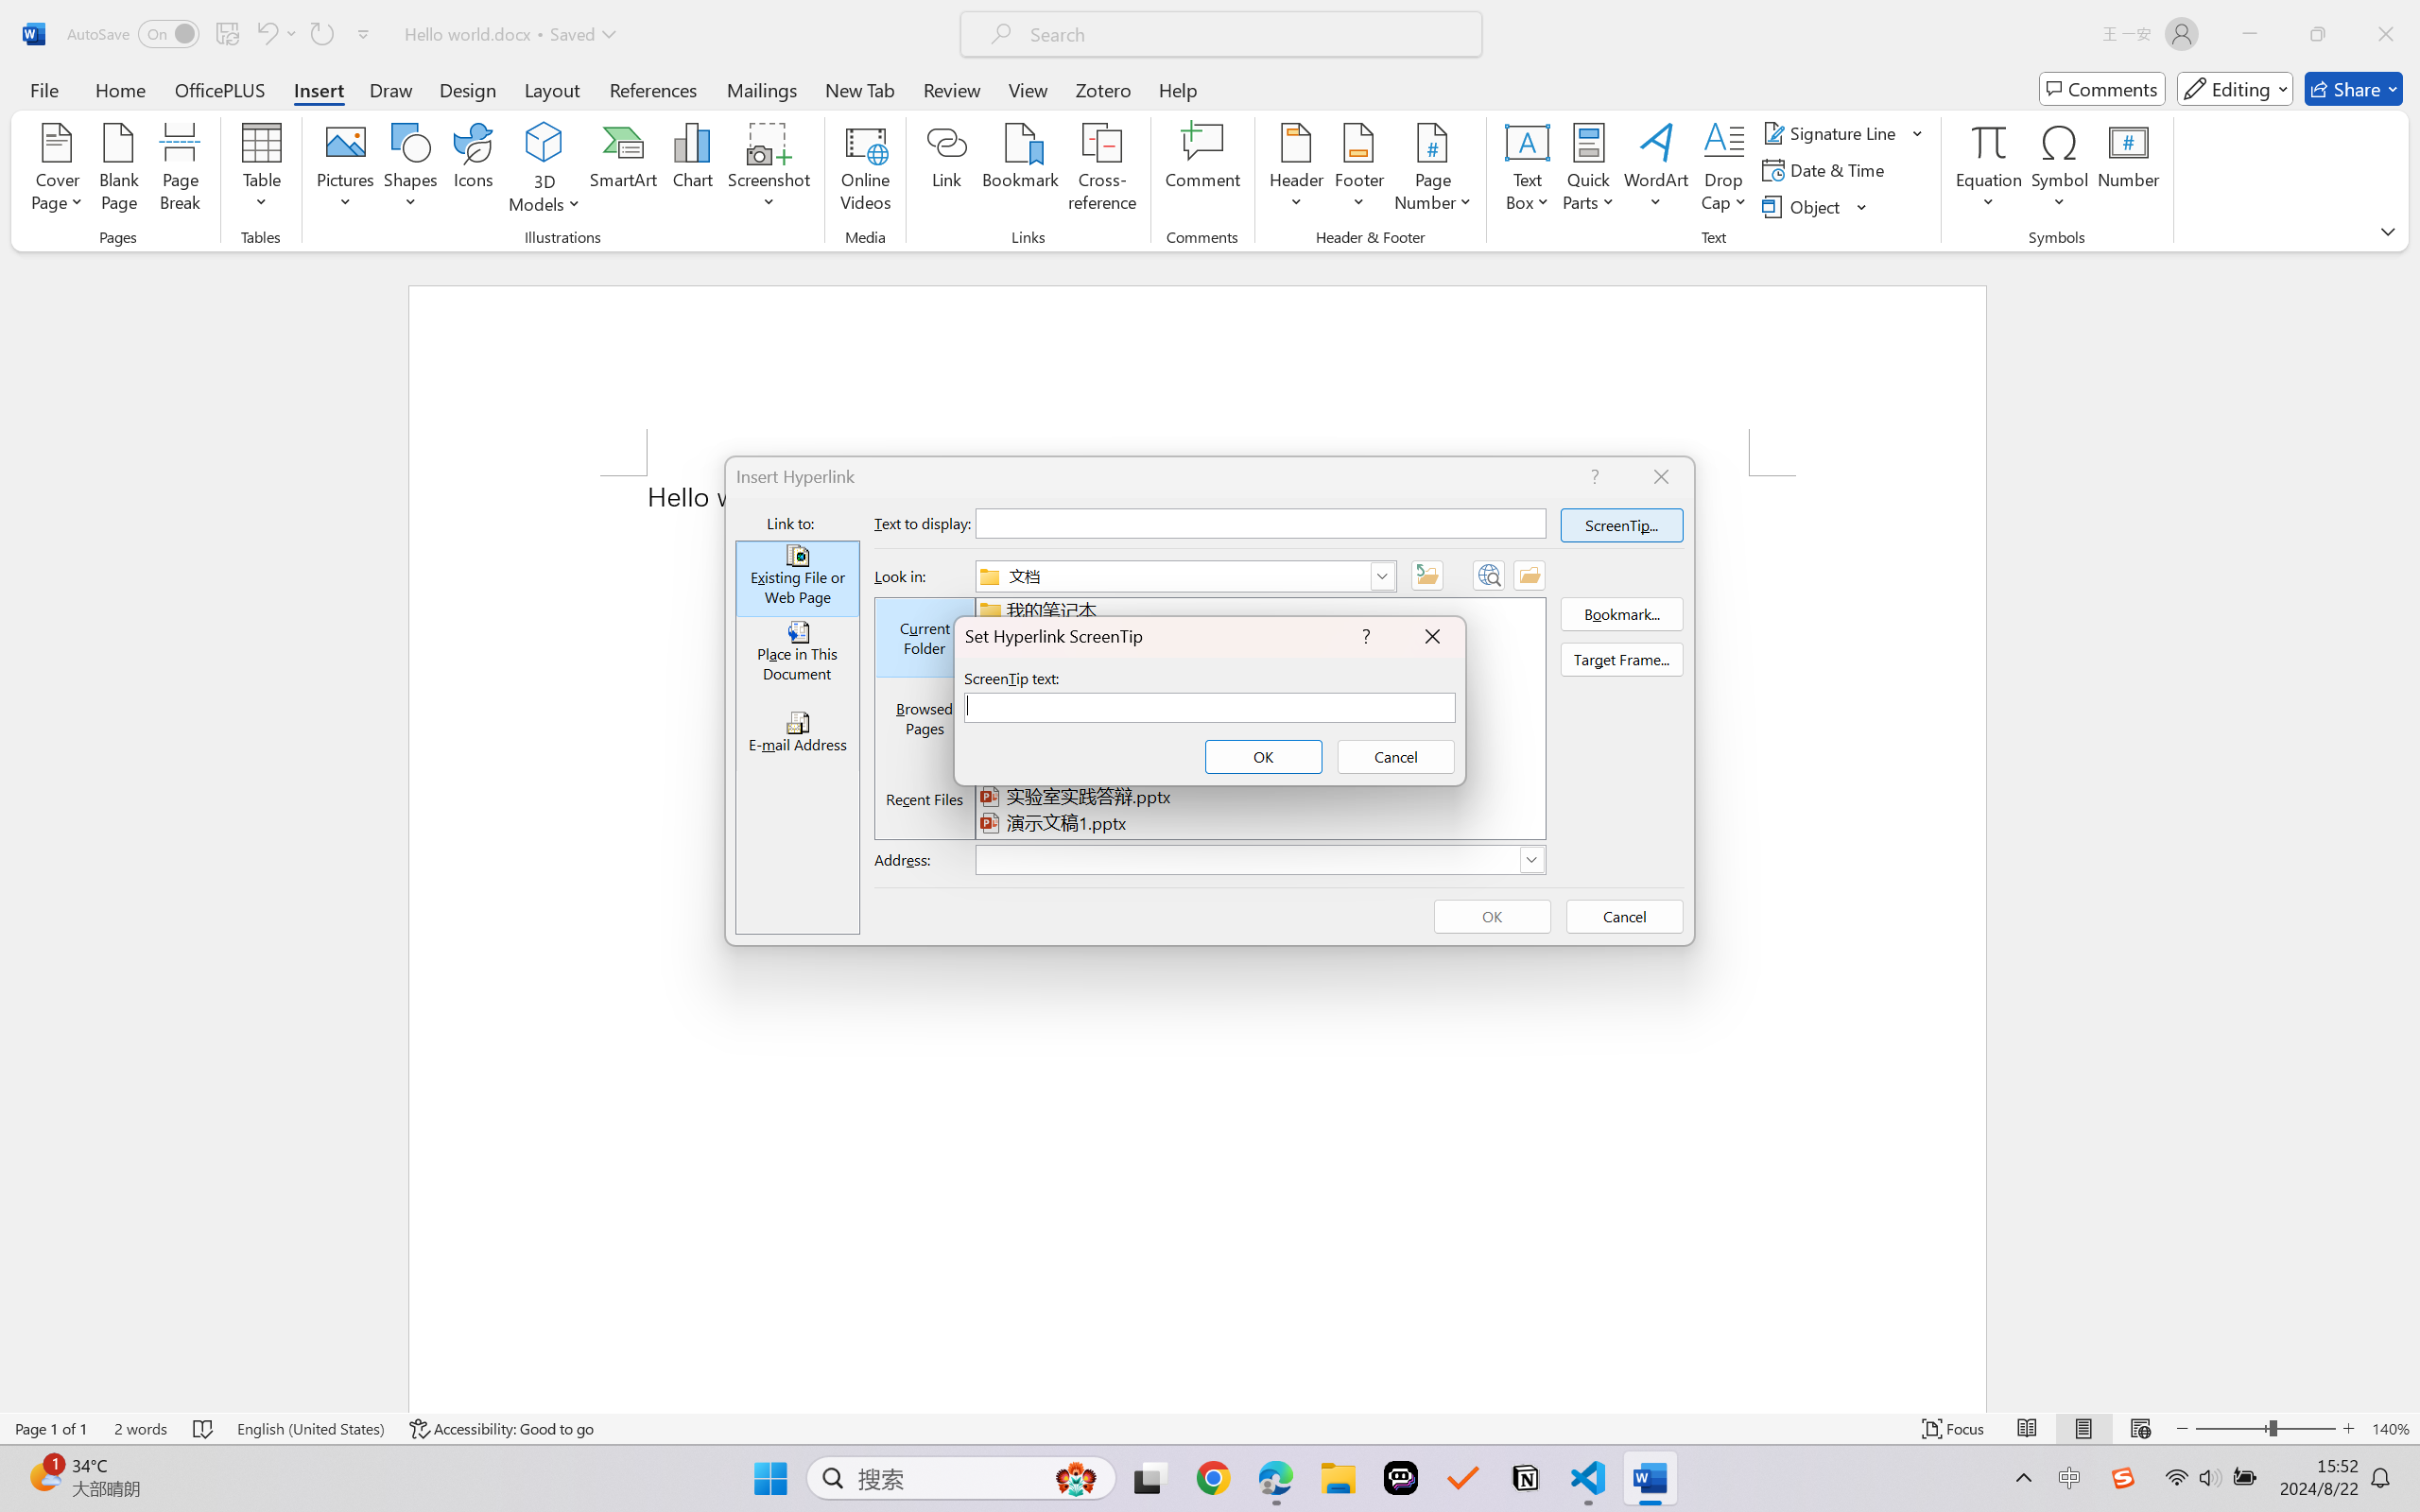 The image size is (2420, 1512). What do you see at coordinates (261, 170) in the screenshot?
I see `Table` at bounding box center [261, 170].